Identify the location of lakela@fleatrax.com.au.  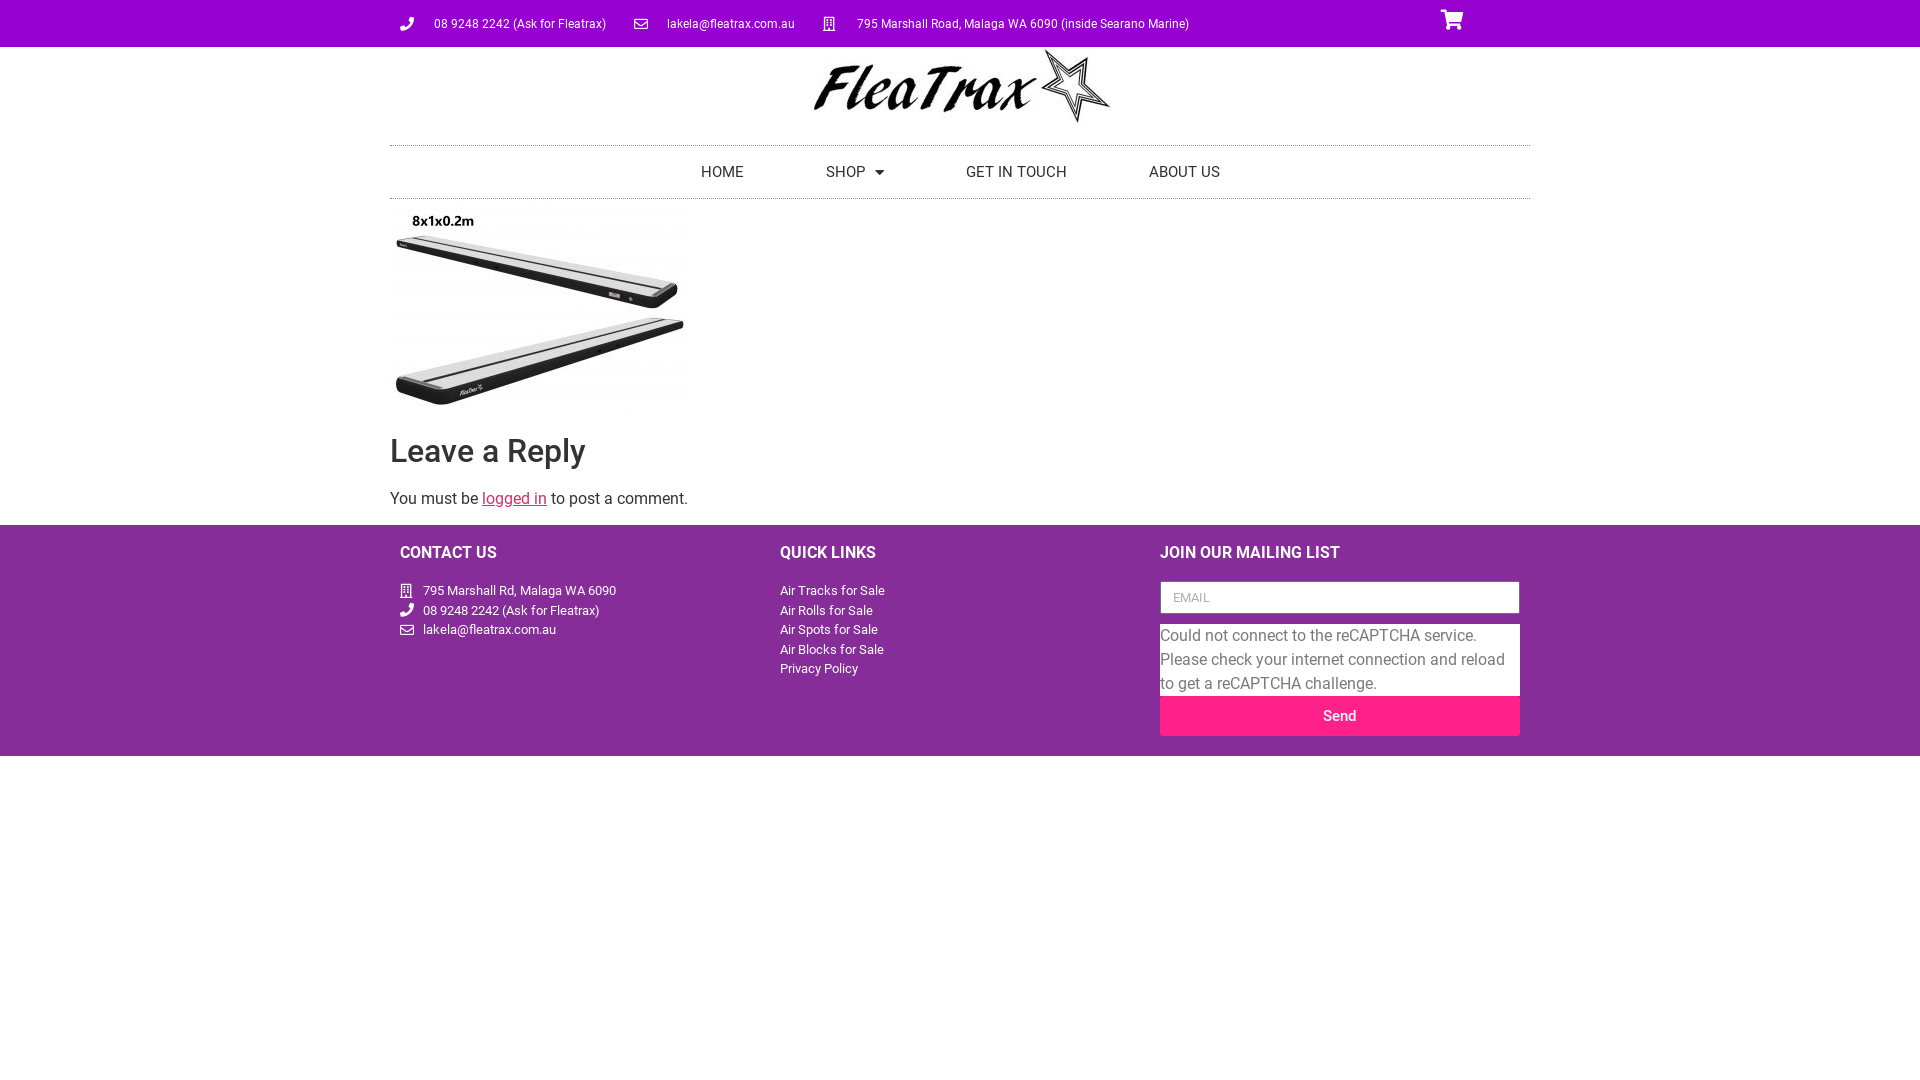
(715, 23).